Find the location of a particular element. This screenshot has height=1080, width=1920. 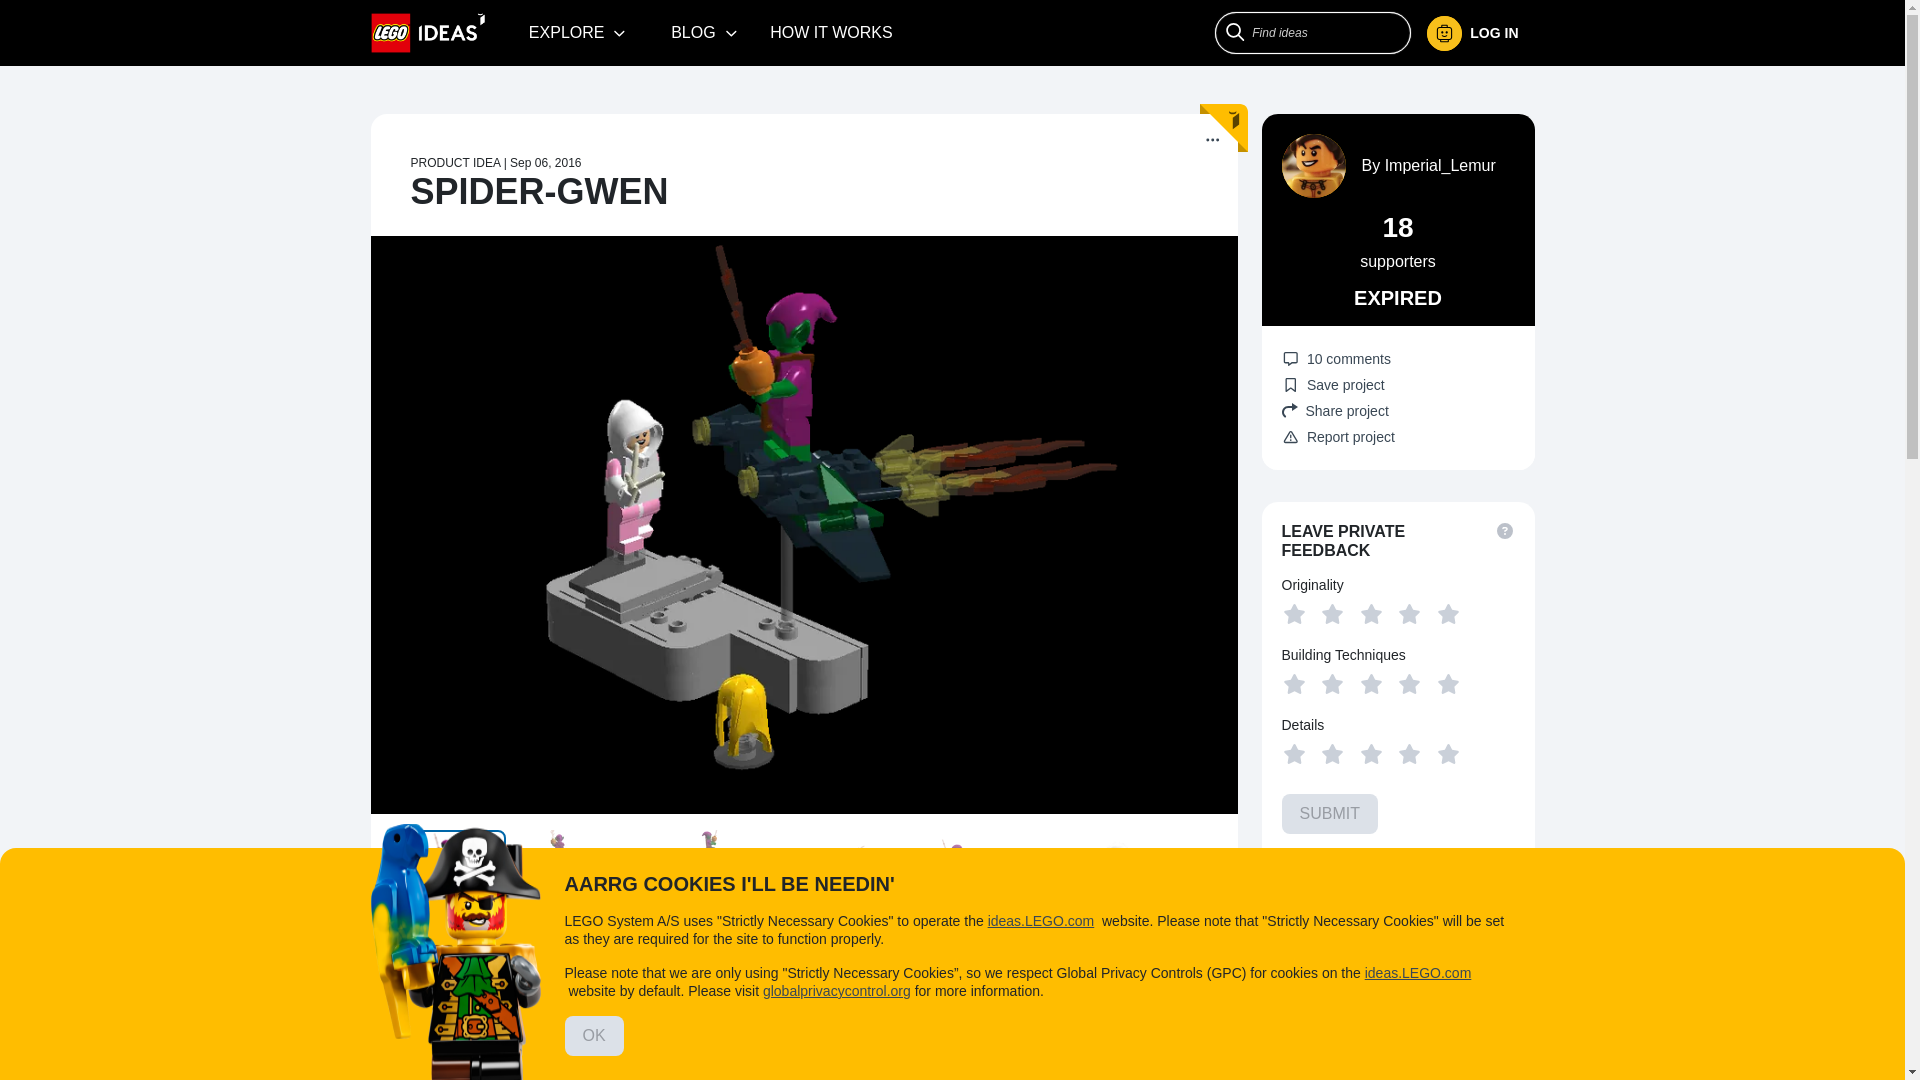

2016-09-06T05:38:43Z is located at coordinates (546, 162).